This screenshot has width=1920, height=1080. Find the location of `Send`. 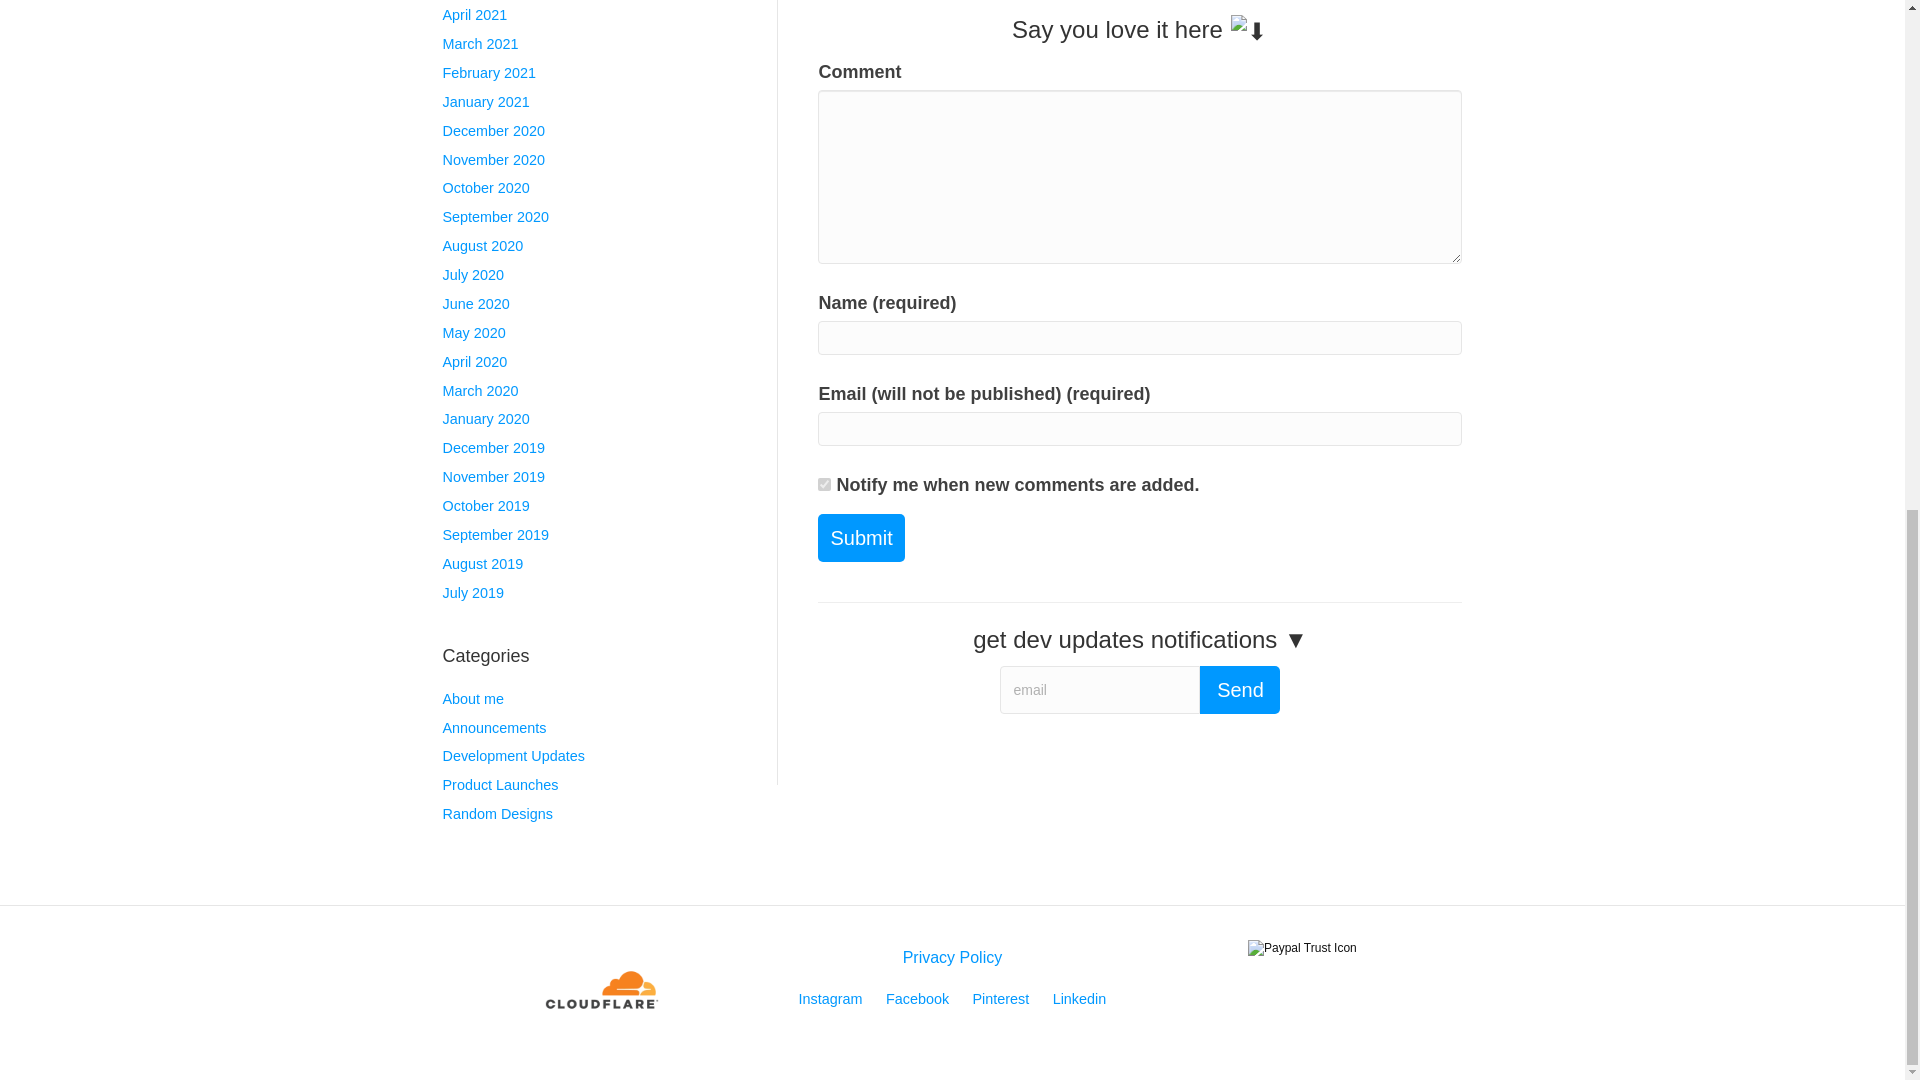

Send is located at coordinates (1240, 690).